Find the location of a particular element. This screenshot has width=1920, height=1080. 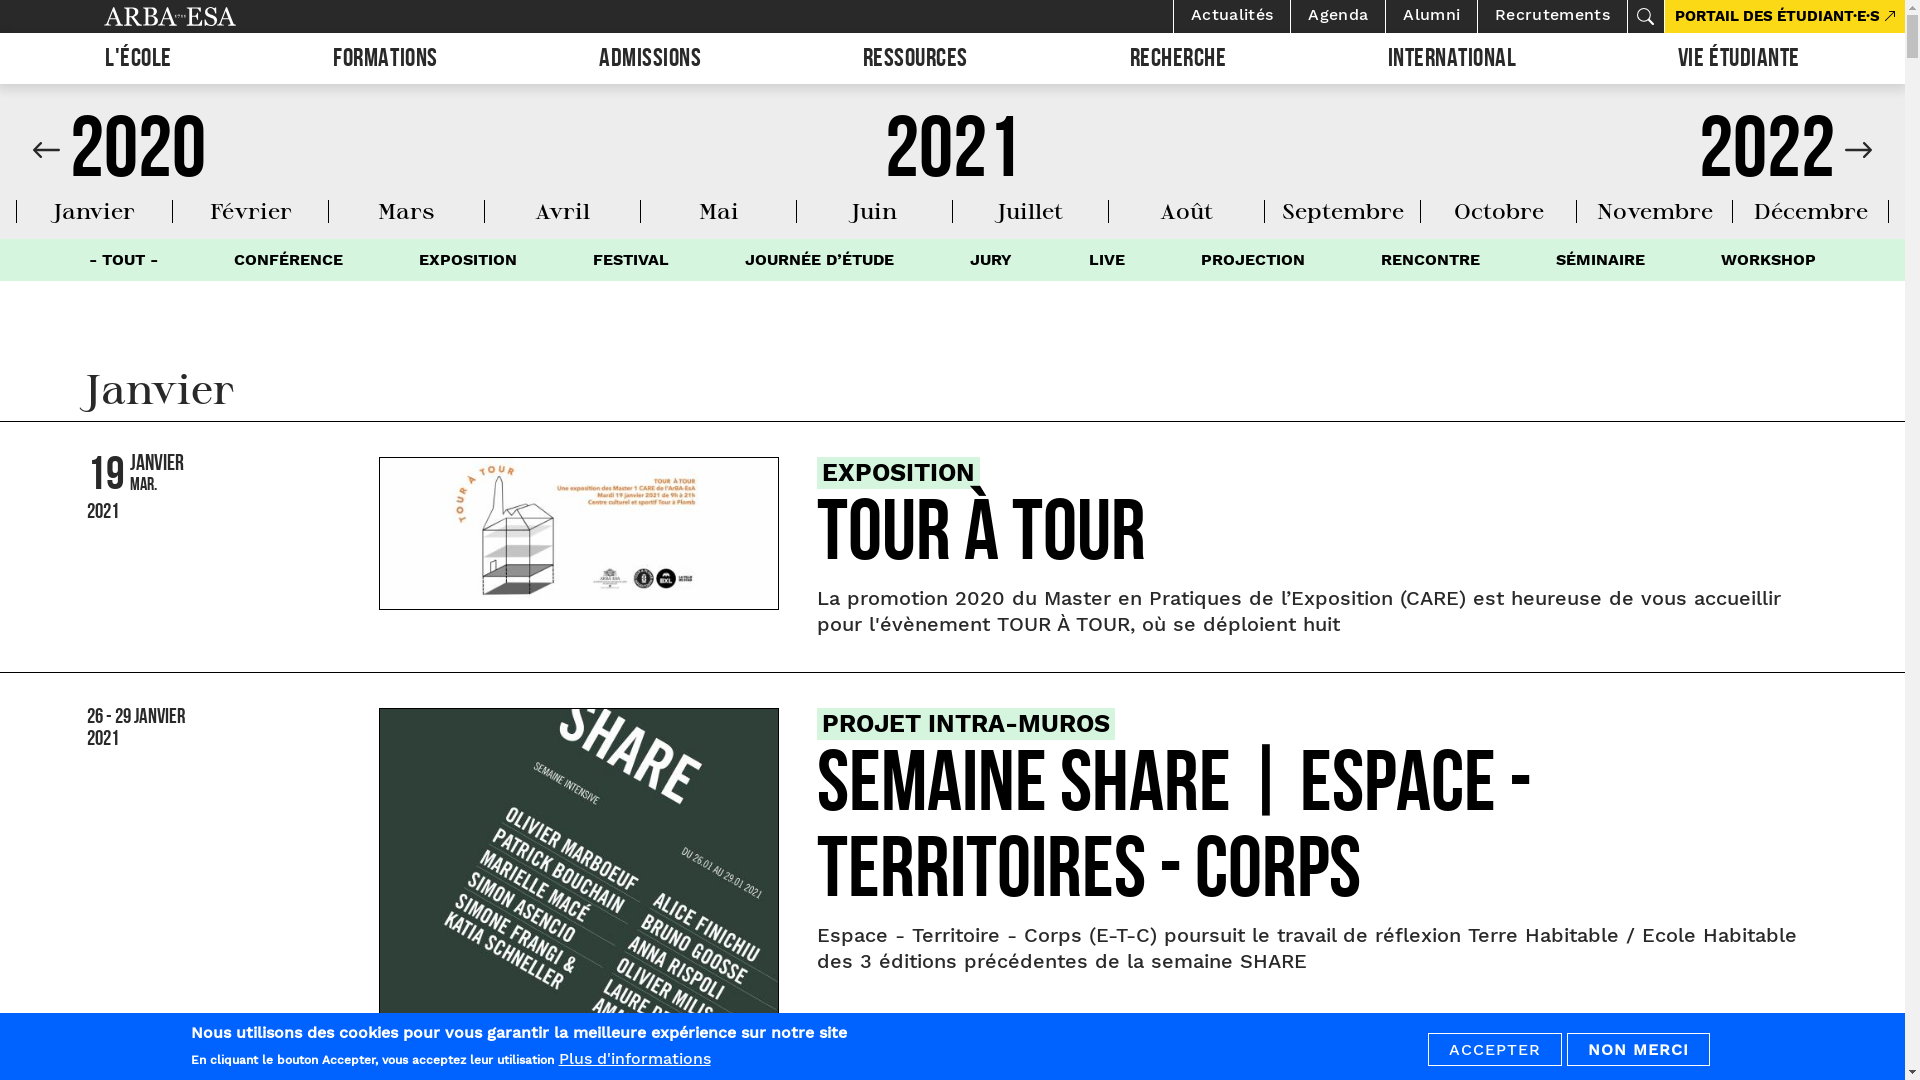

Janvier is located at coordinates (94, 210).